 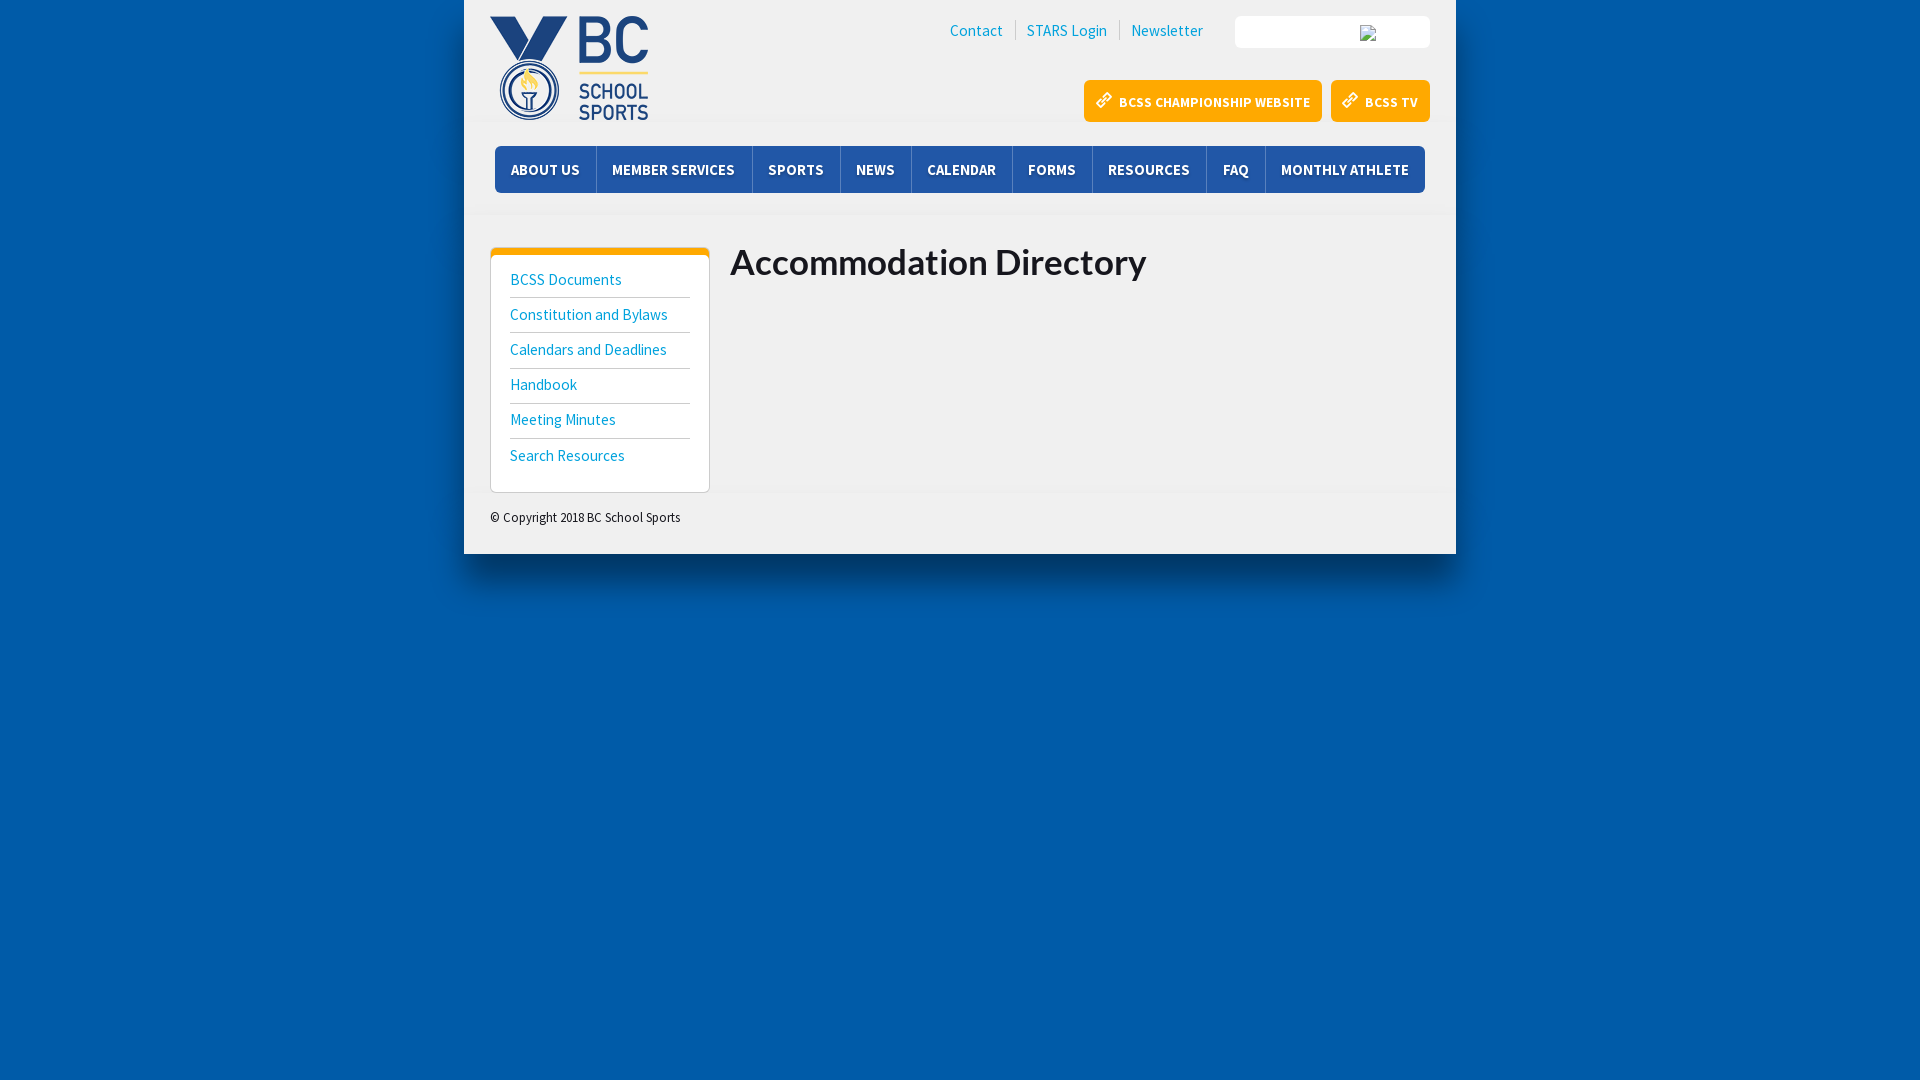 I want to click on MEMBER SERVICES, so click(x=674, y=170).